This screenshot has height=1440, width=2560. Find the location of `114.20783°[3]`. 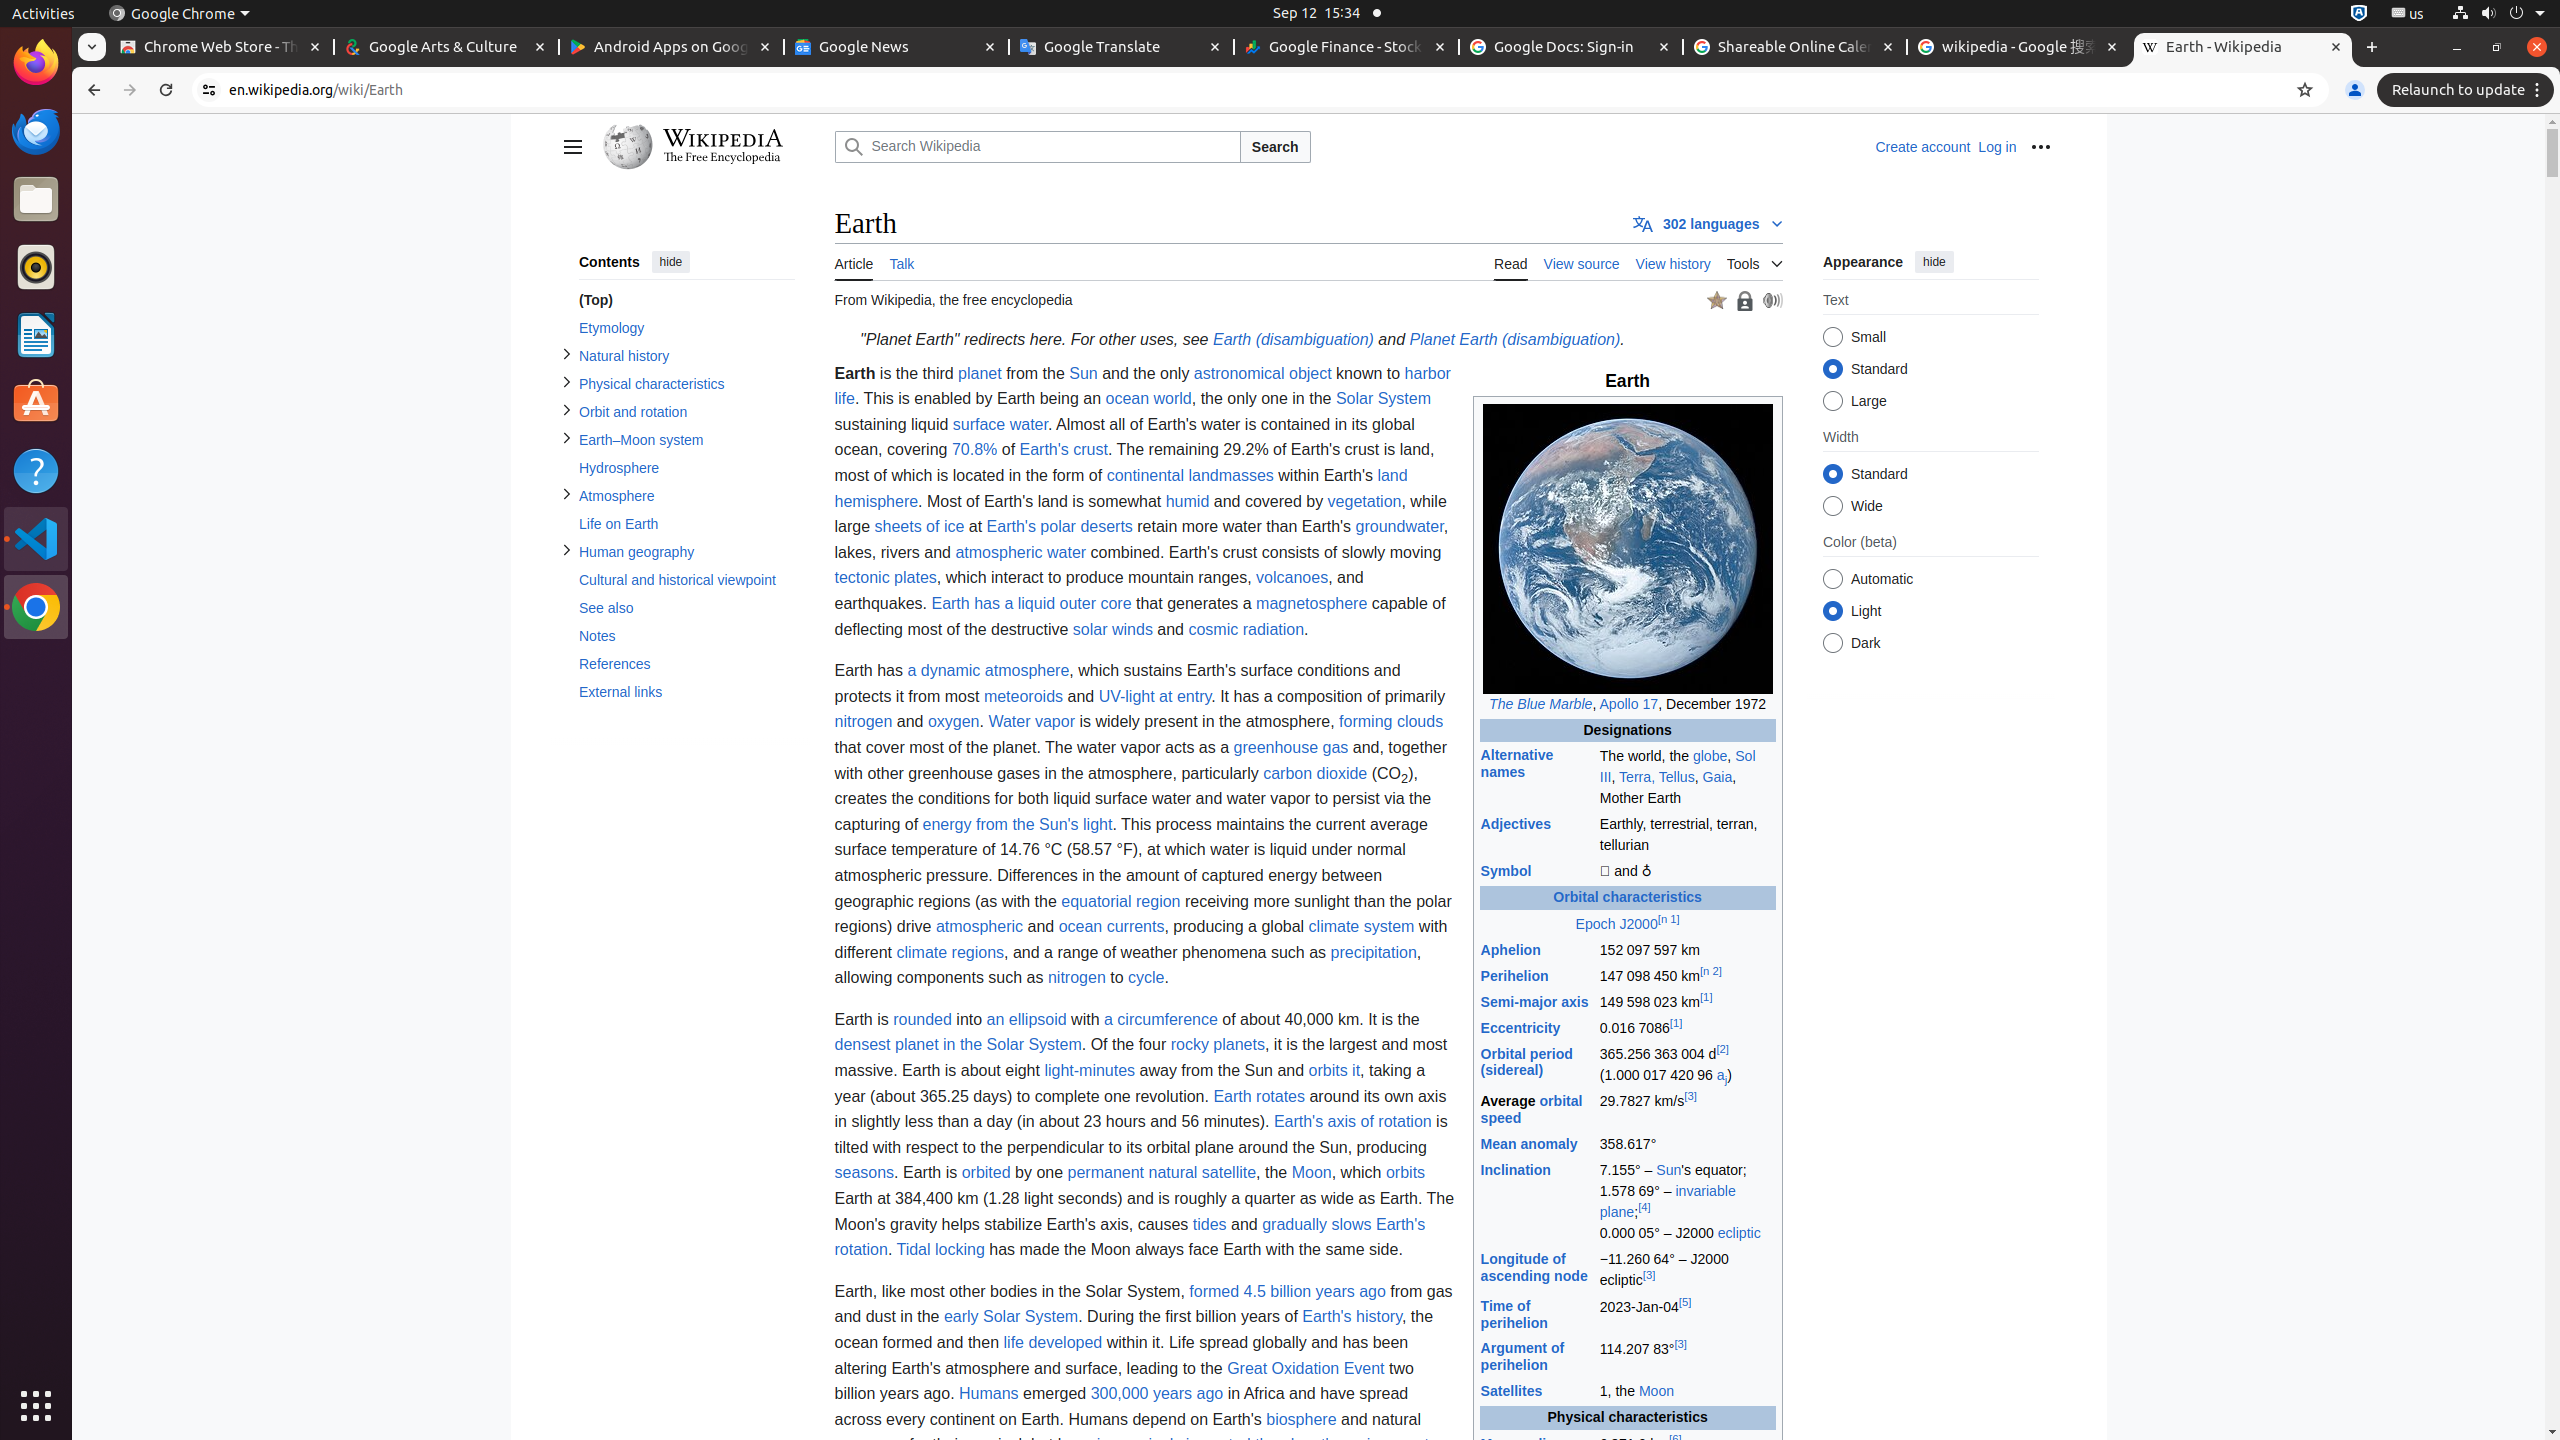

114.20783°[3] is located at coordinates (1687, 1358).